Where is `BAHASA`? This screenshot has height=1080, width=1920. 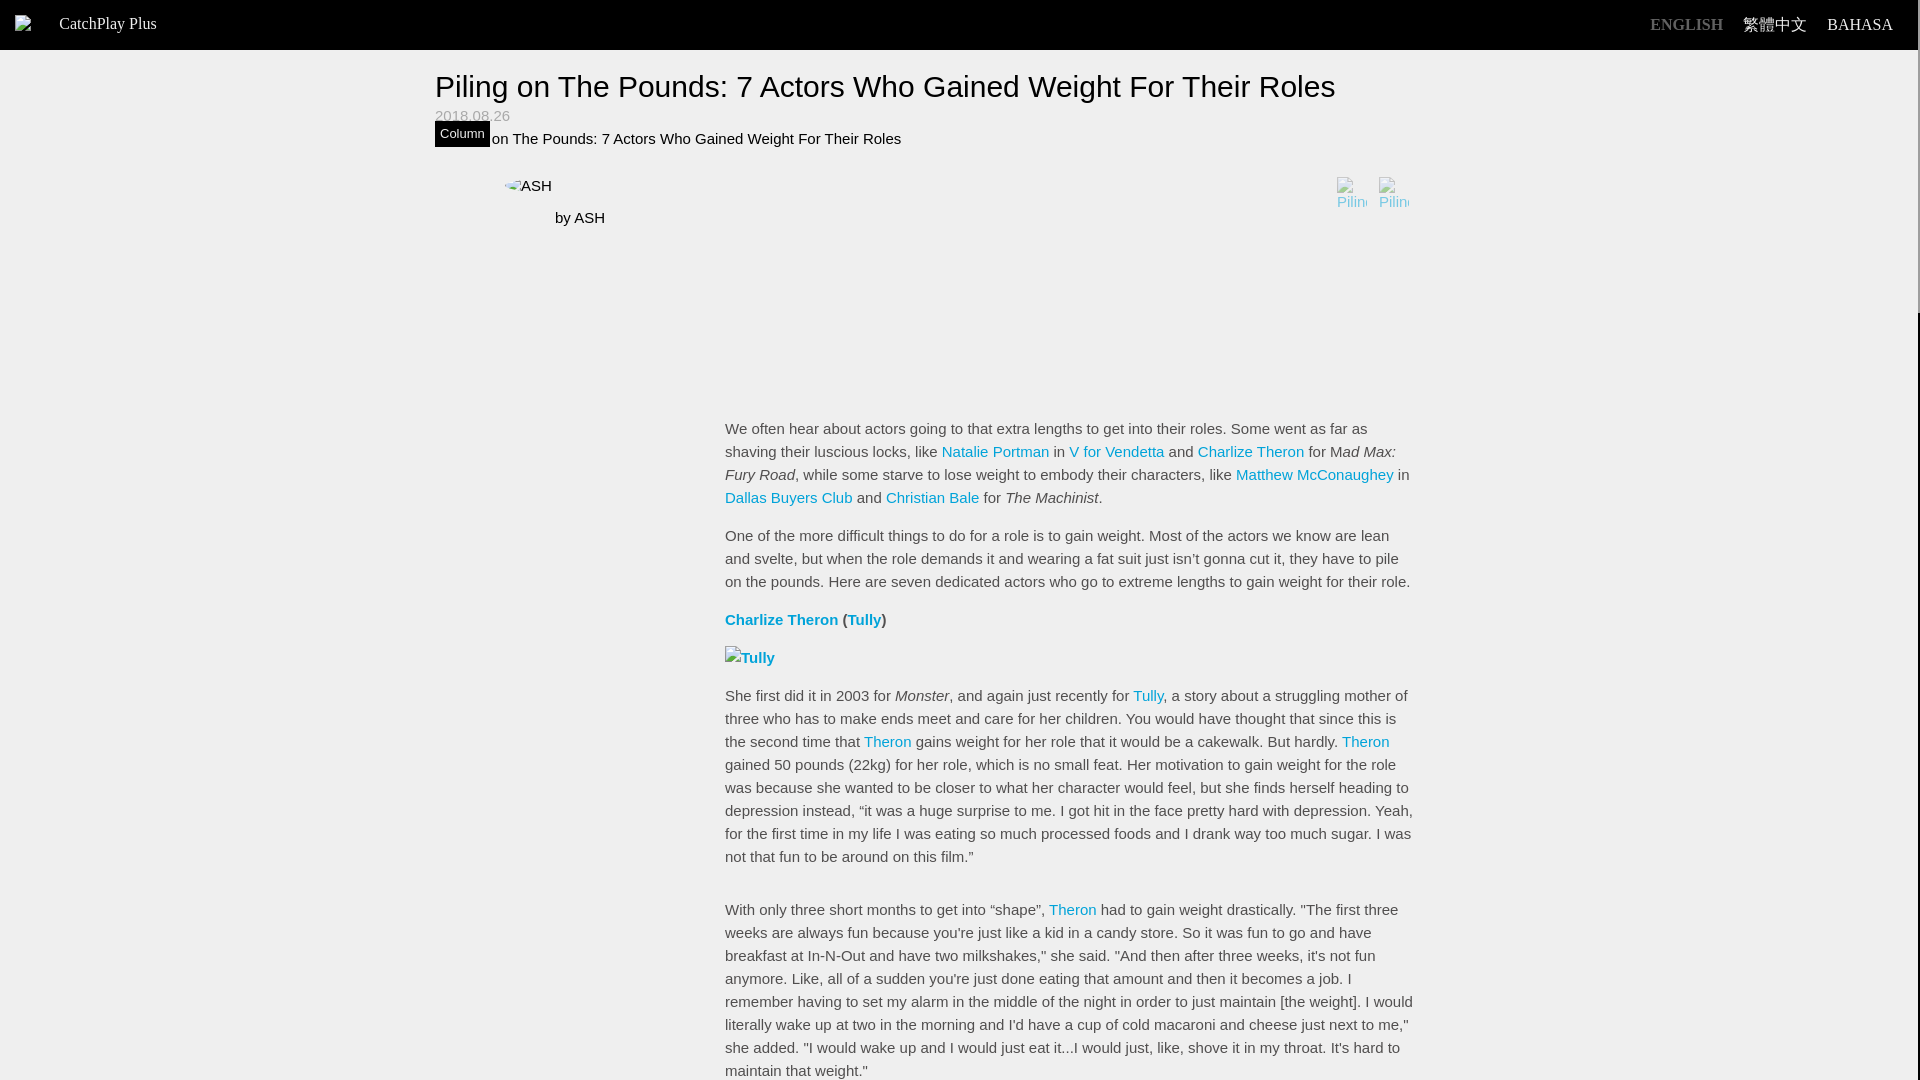
BAHASA is located at coordinates (1859, 25).